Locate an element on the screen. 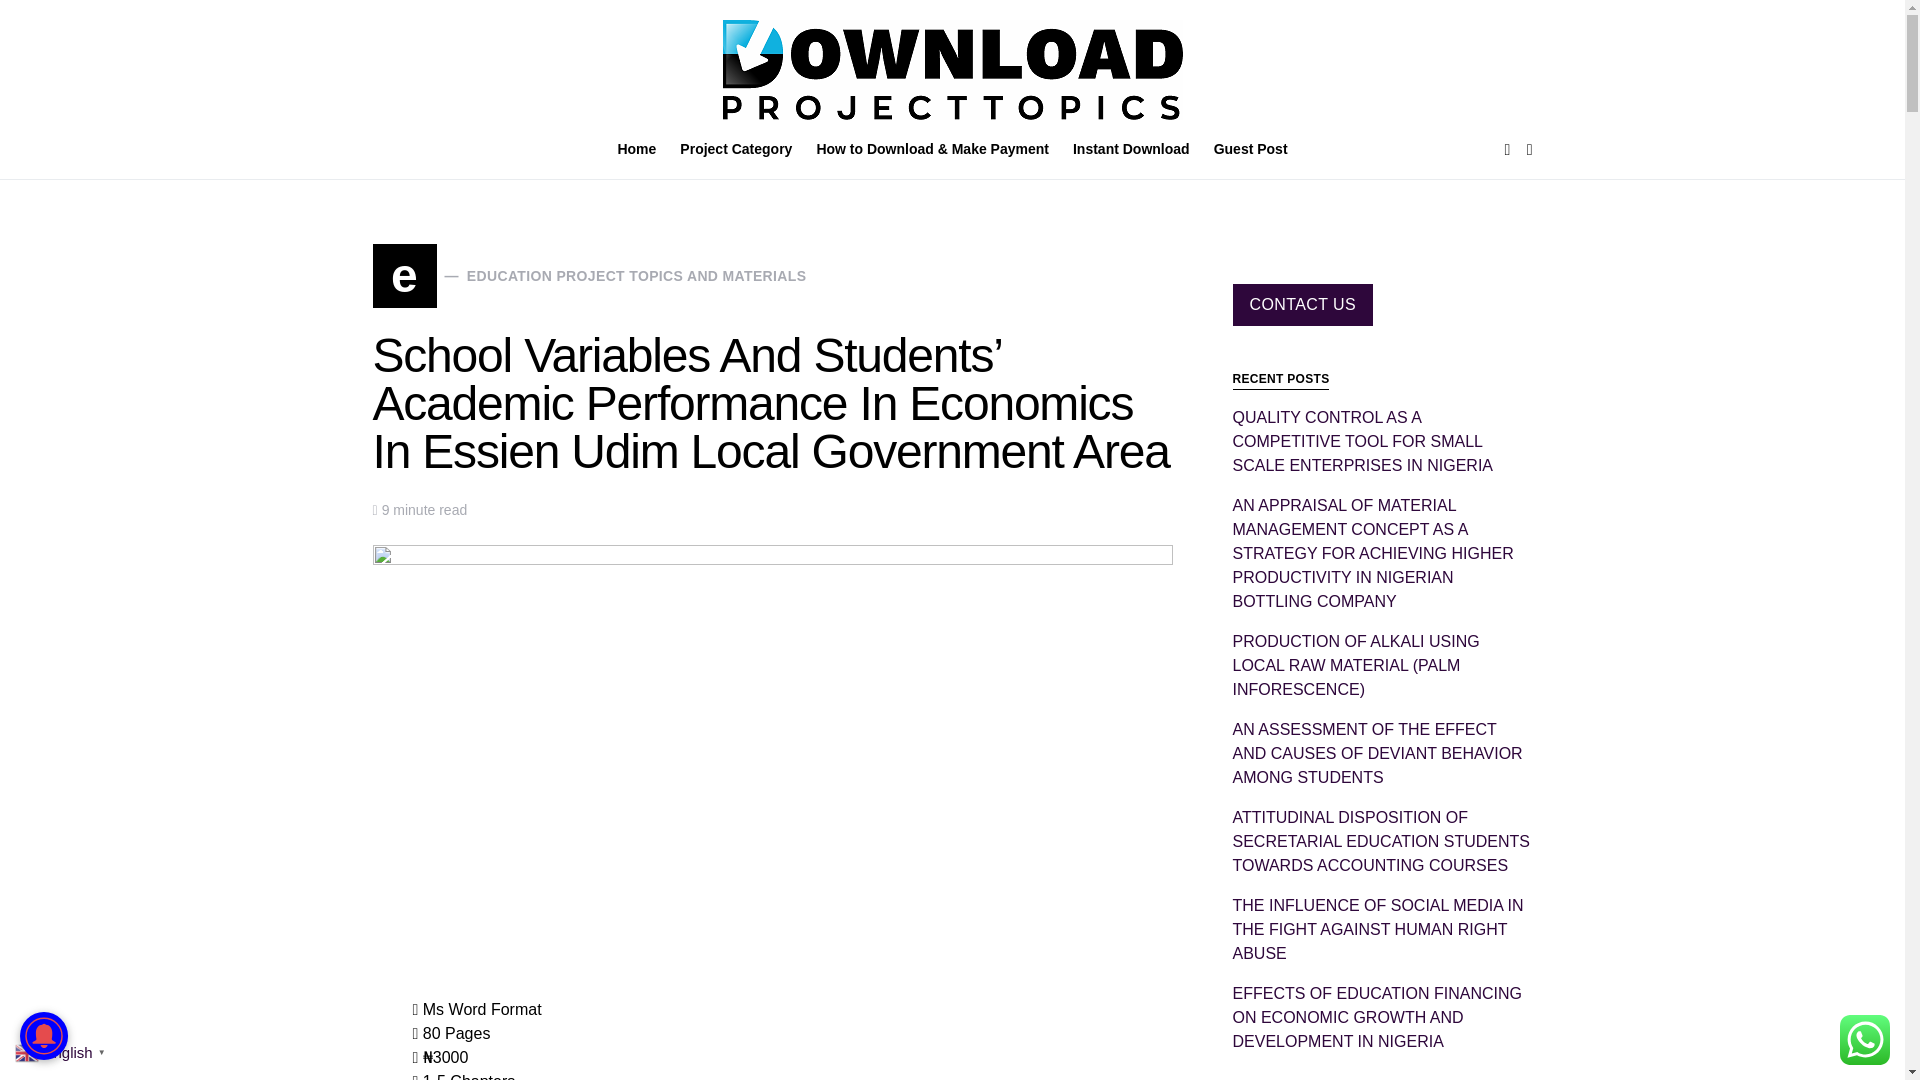 This screenshot has width=1920, height=1080. Project Category is located at coordinates (736, 150).